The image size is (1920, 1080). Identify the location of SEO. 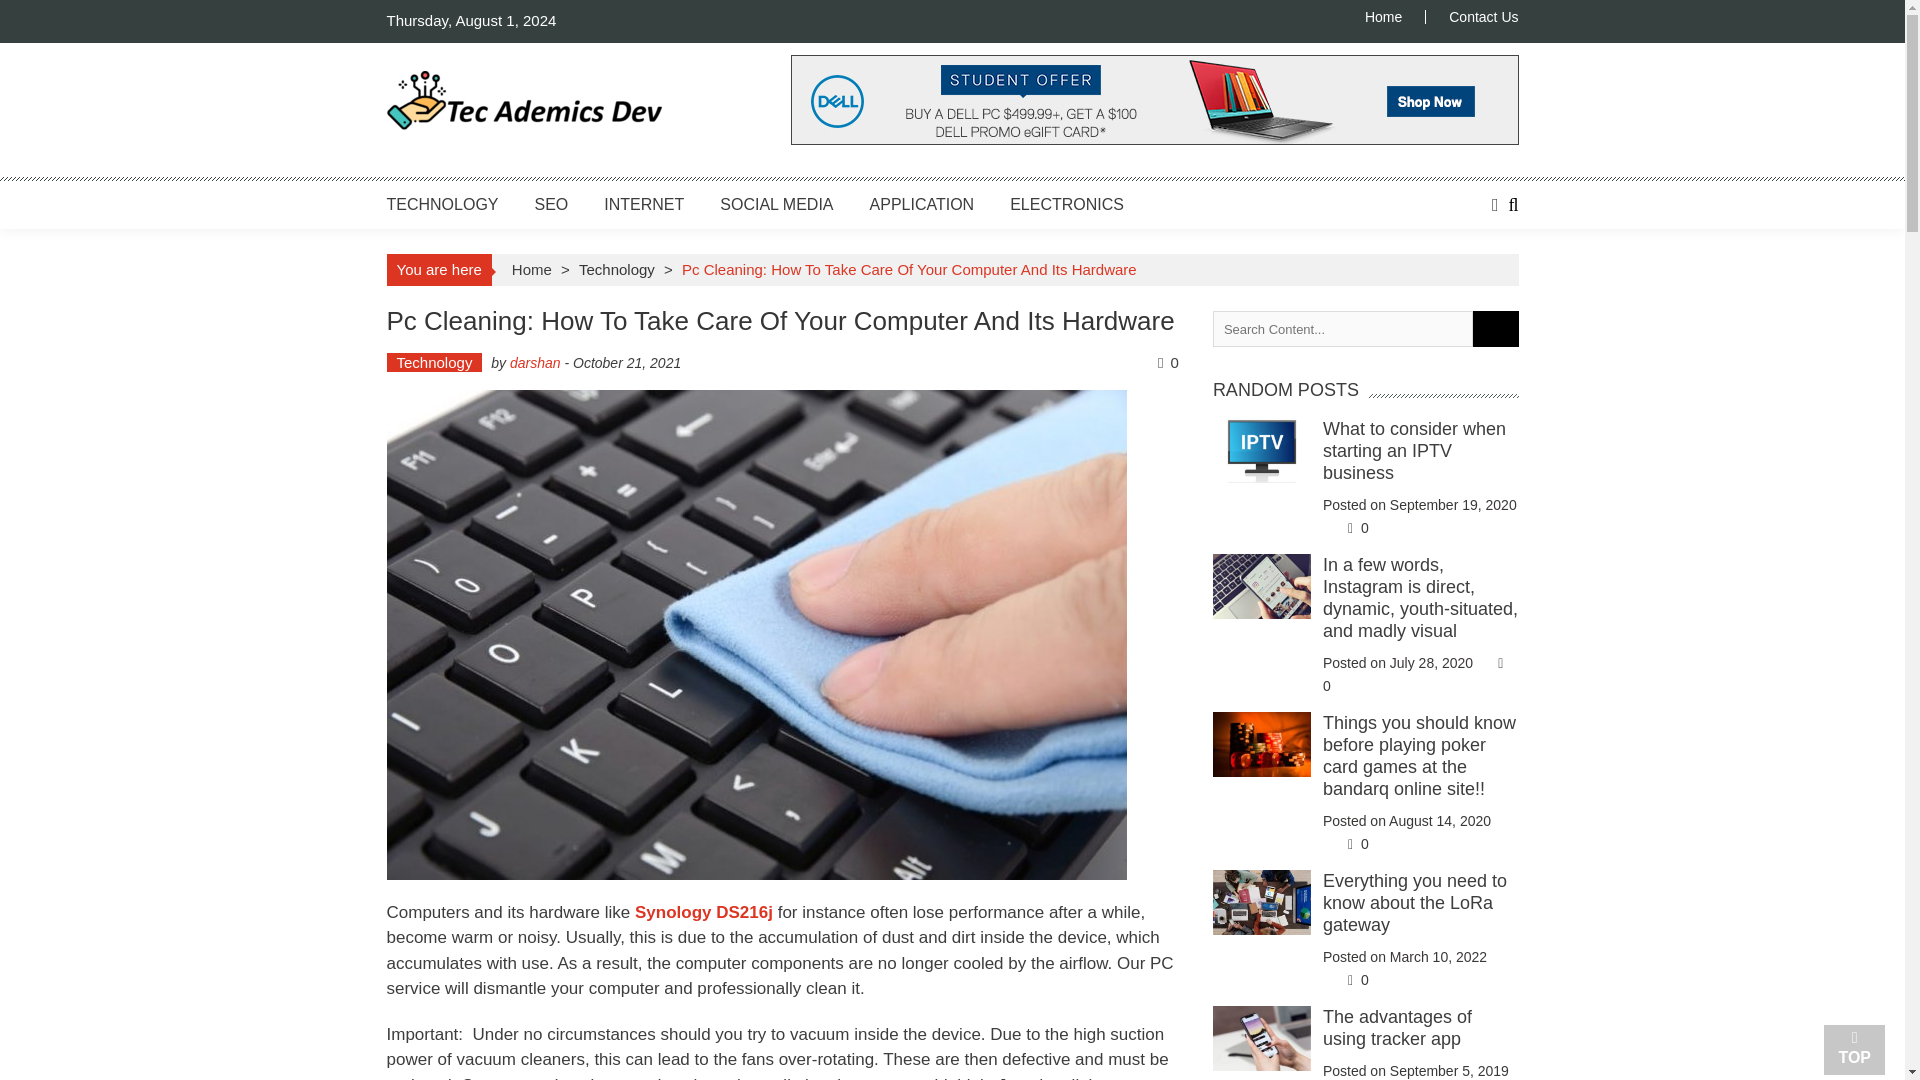
(552, 204).